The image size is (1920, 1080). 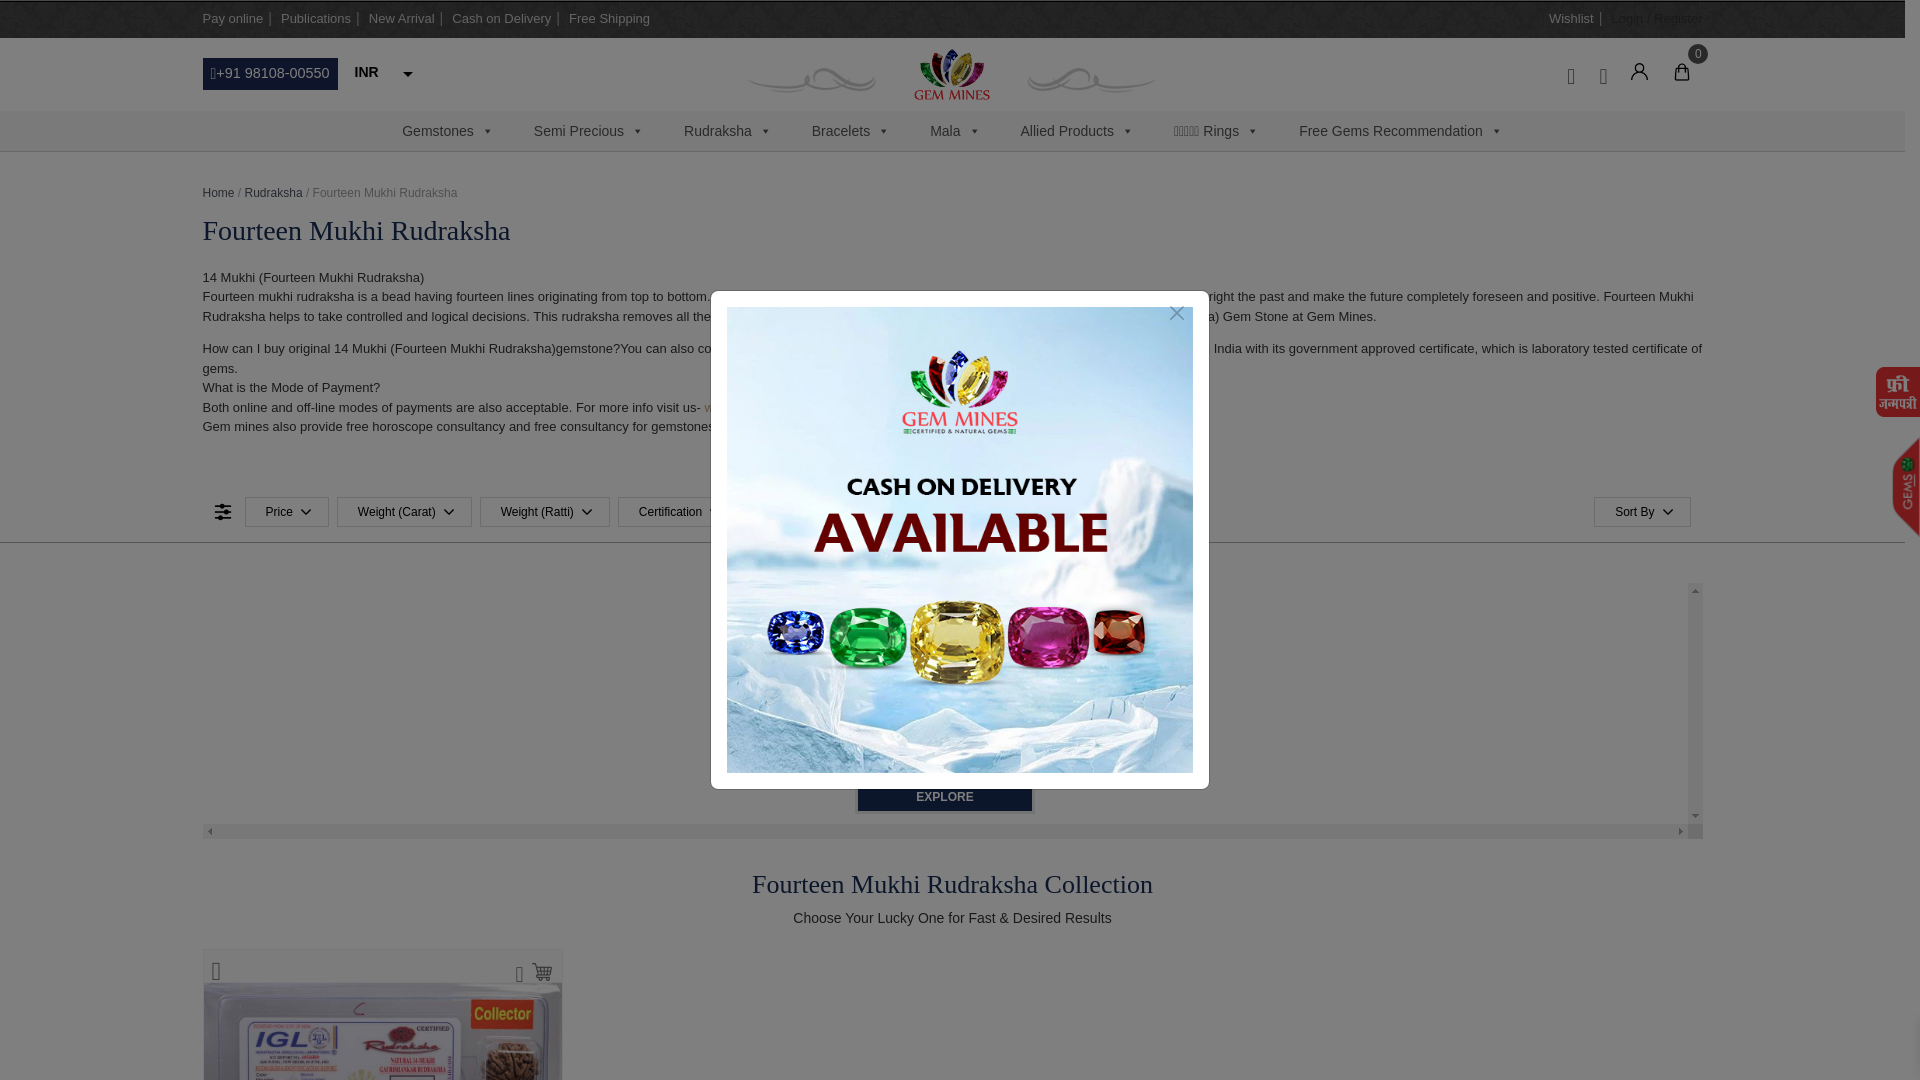 What do you see at coordinates (501, 18) in the screenshot?
I see `Cash on Delivery` at bounding box center [501, 18].